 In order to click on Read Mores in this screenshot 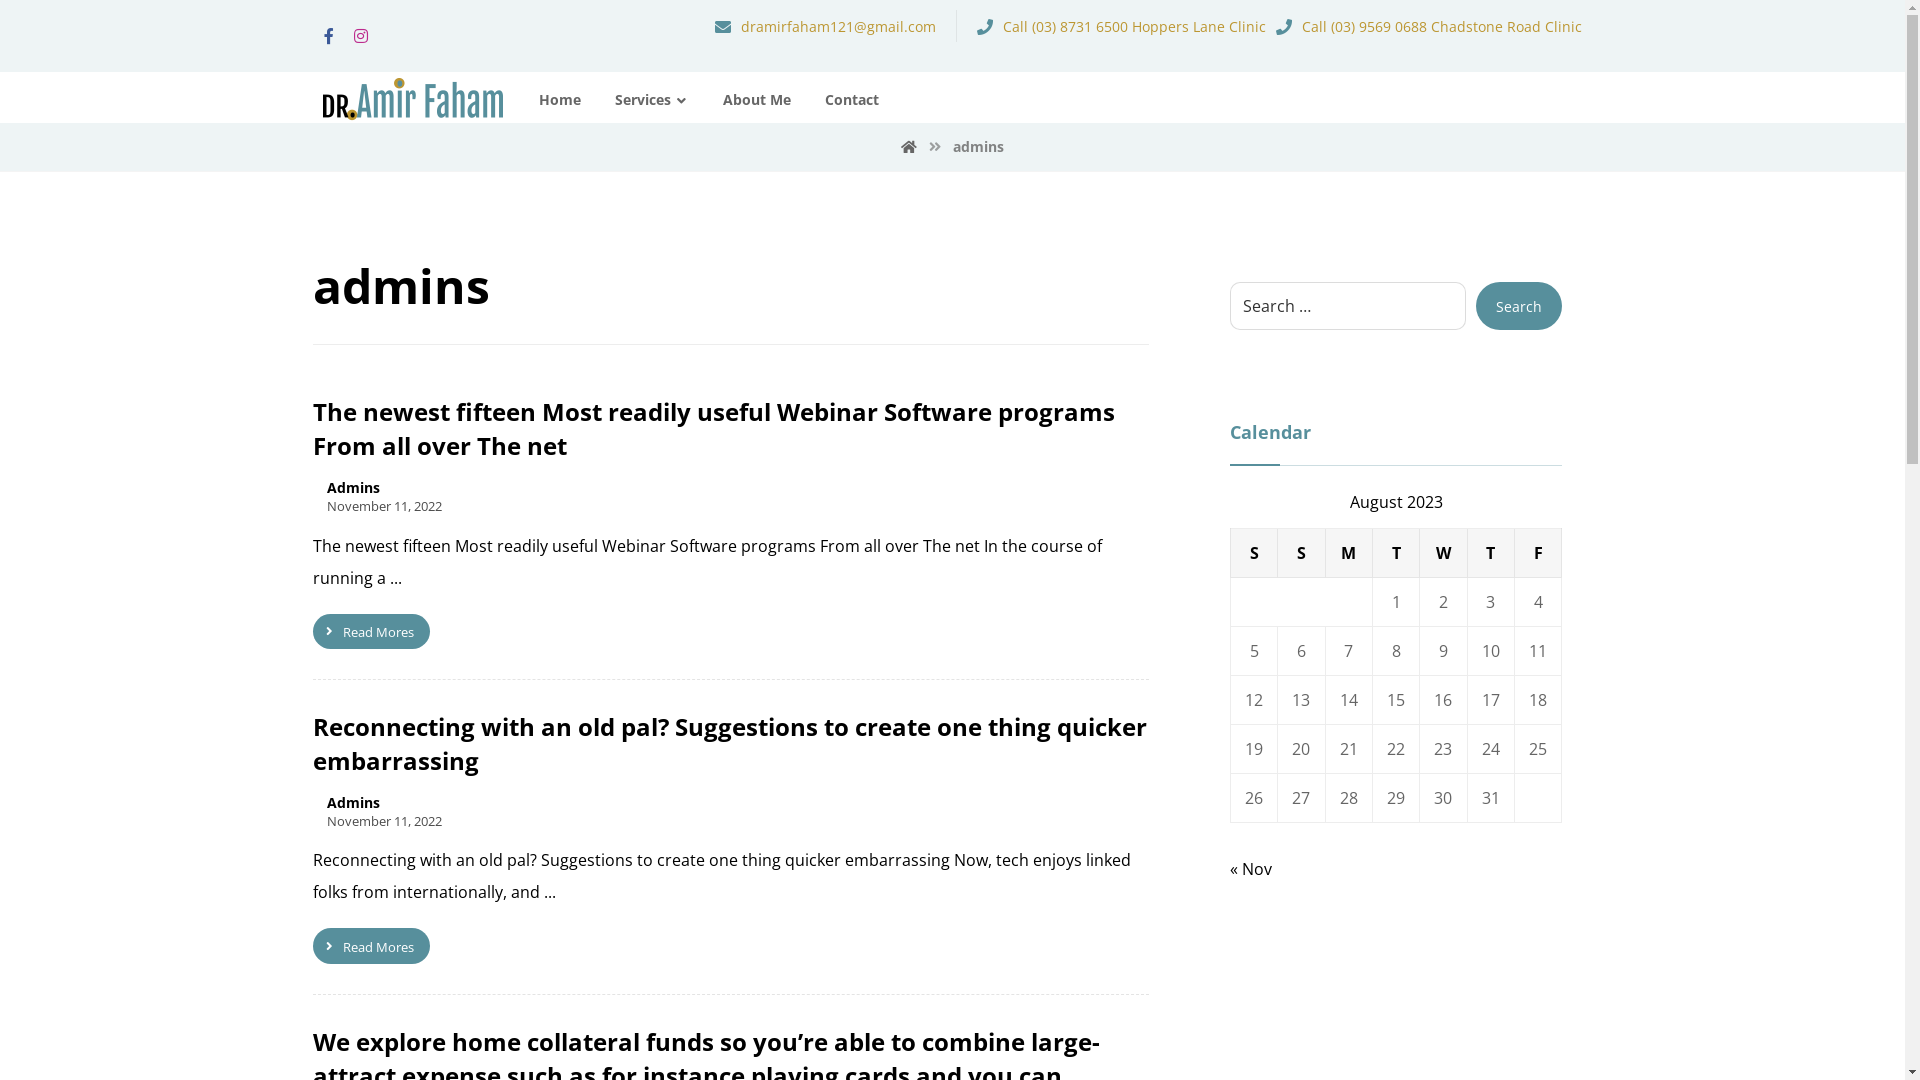, I will do `click(370, 632)`.